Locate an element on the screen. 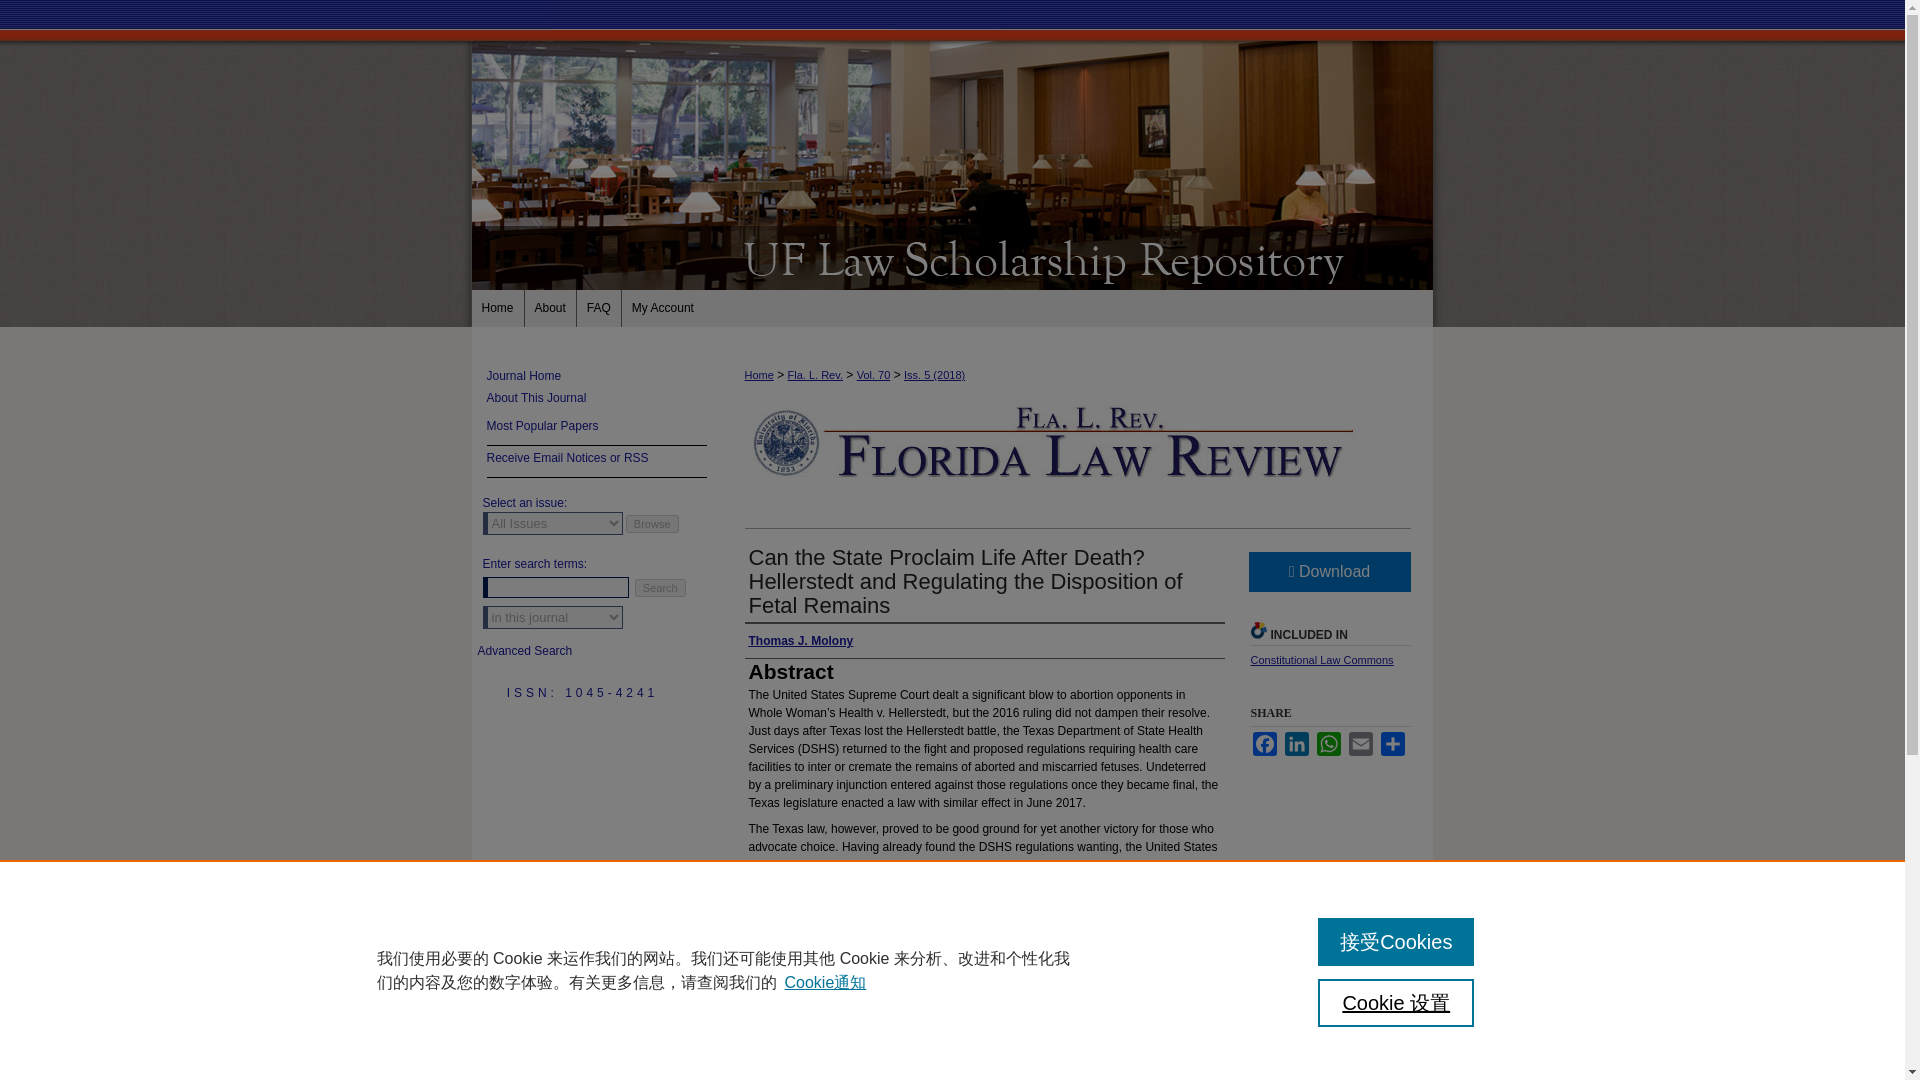 This screenshot has height=1080, width=1920. Receive Email Notices or RSS is located at coordinates (596, 462).